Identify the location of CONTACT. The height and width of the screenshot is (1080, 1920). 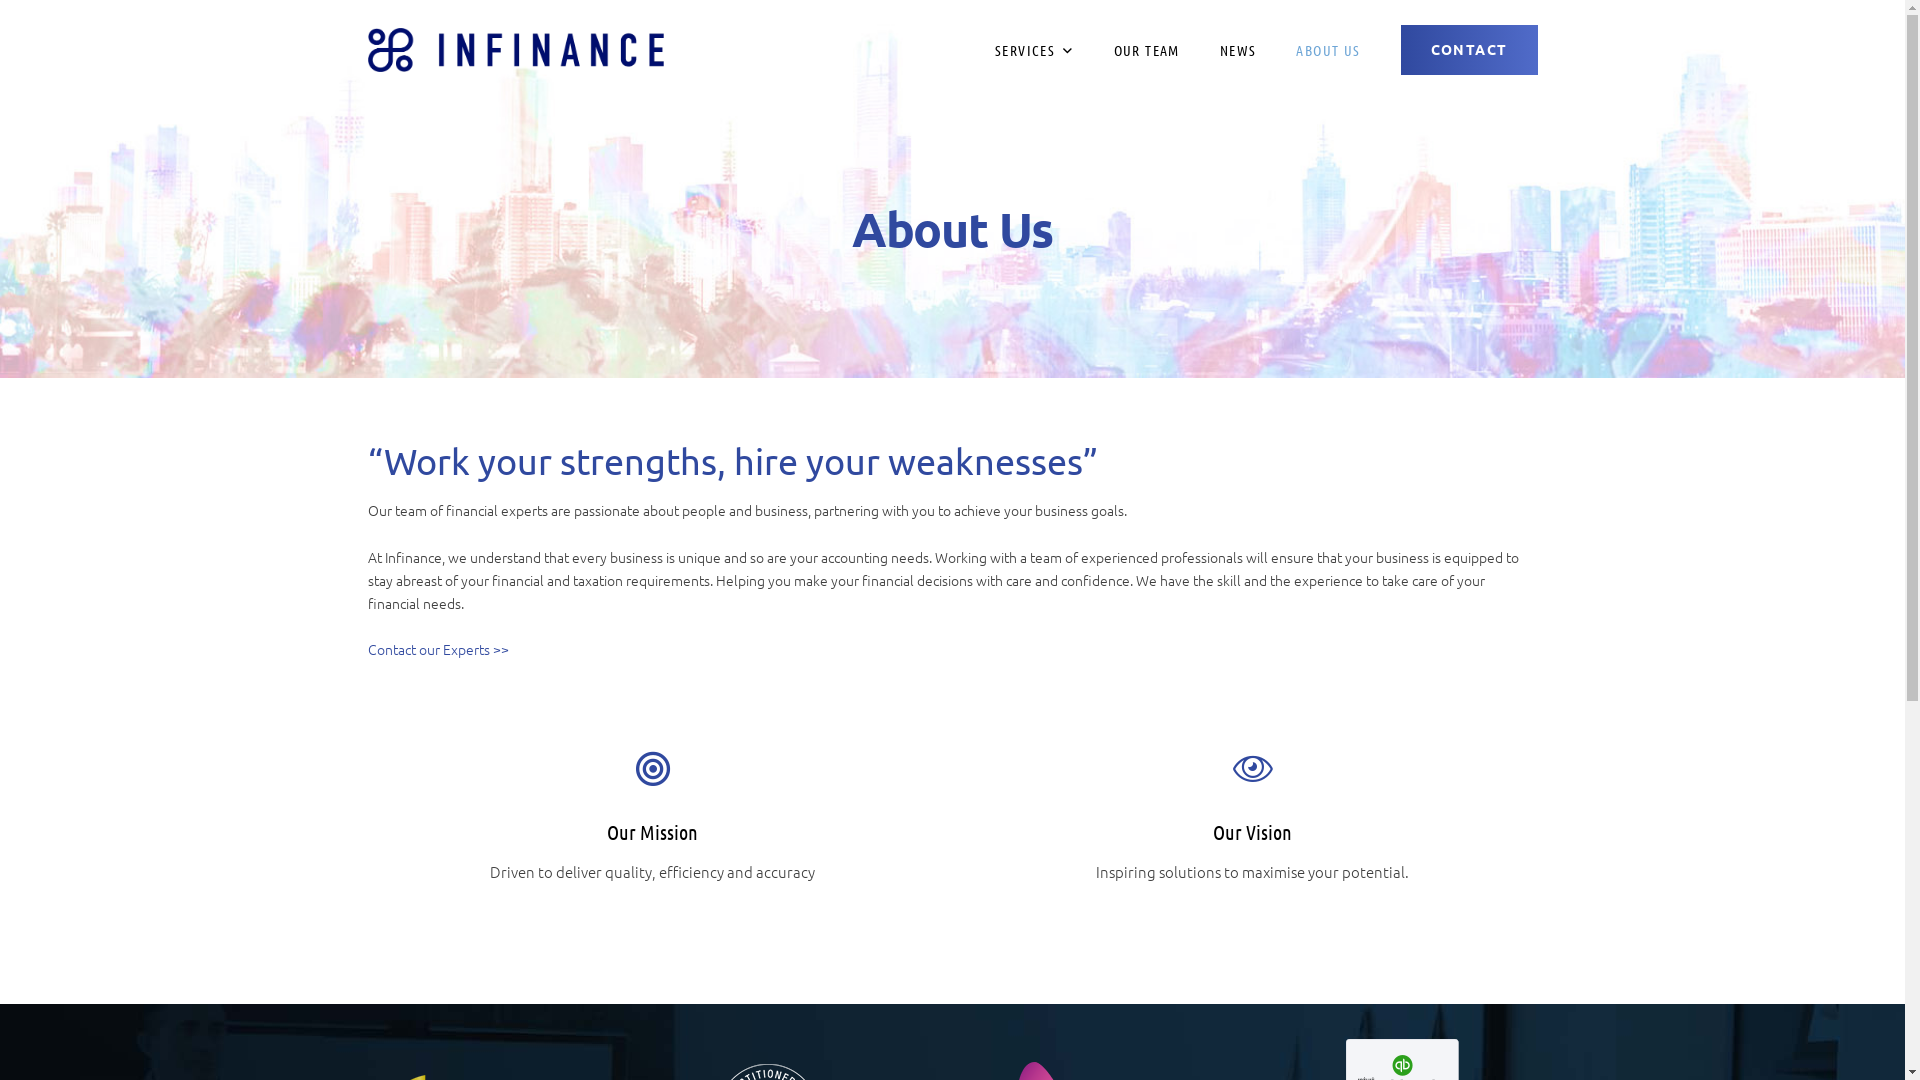
(1470, 50).